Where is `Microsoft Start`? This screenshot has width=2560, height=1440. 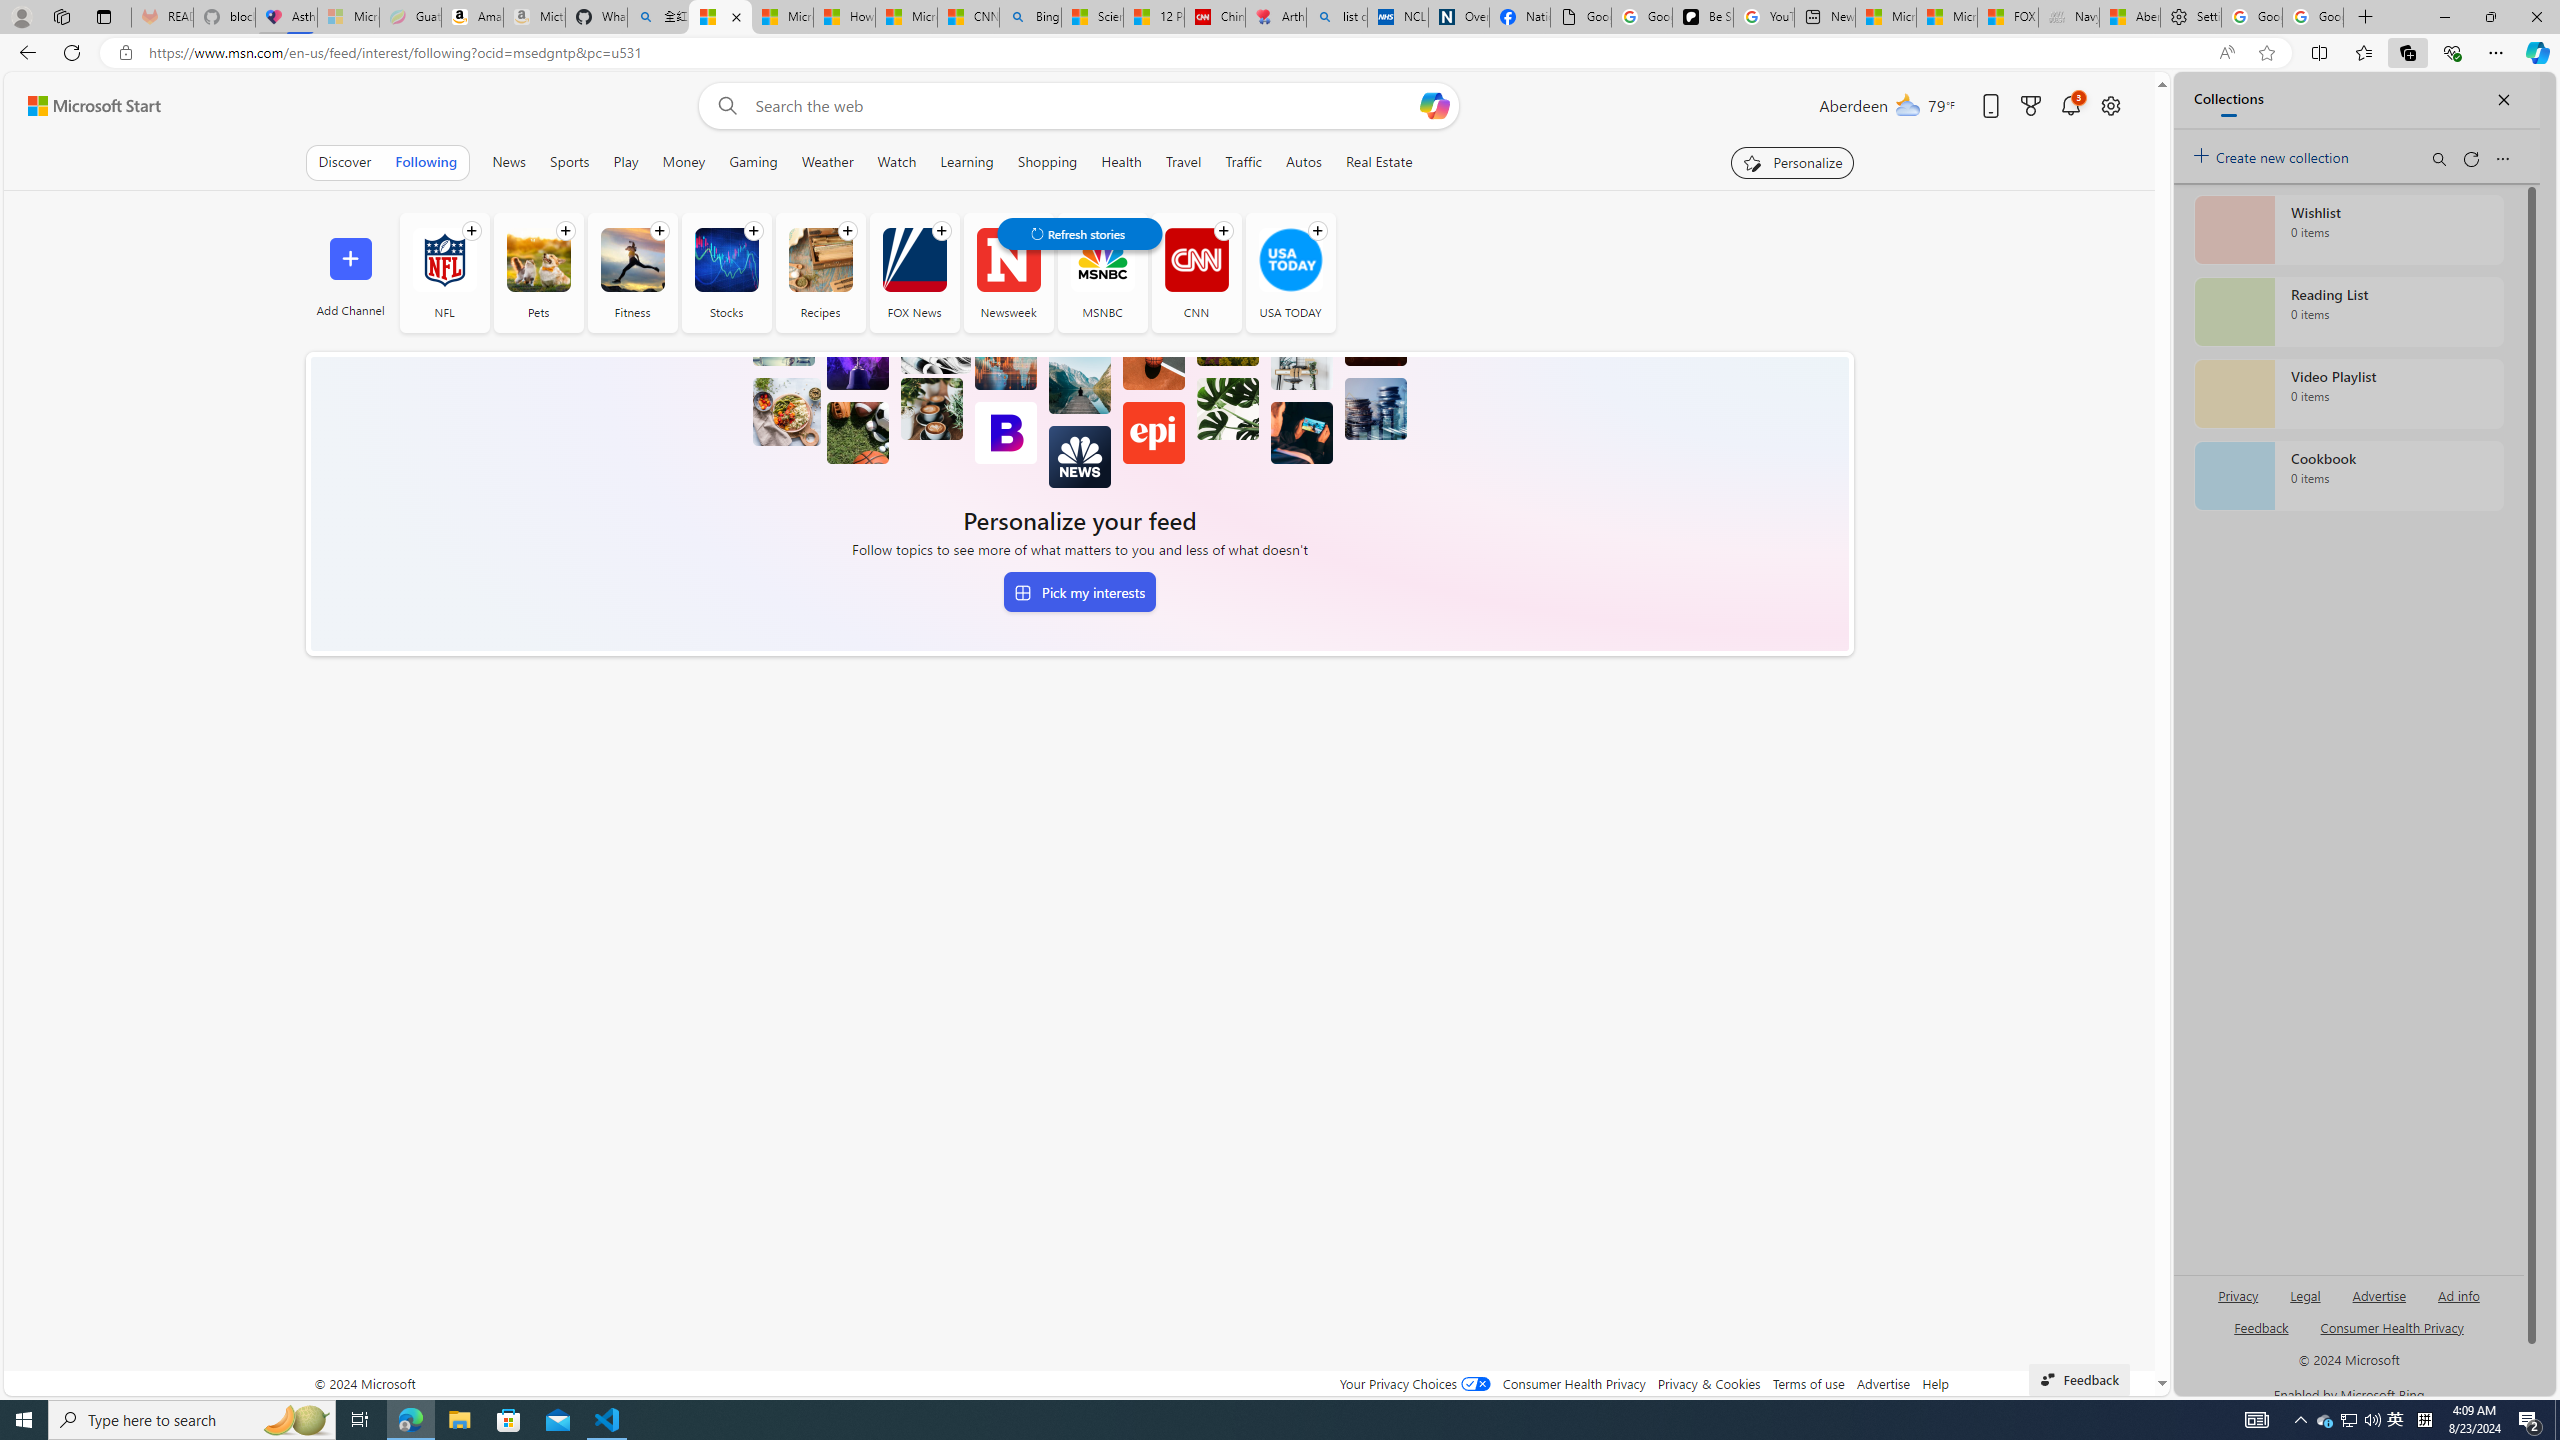 Microsoft Start is located at coordinates (94, 106).